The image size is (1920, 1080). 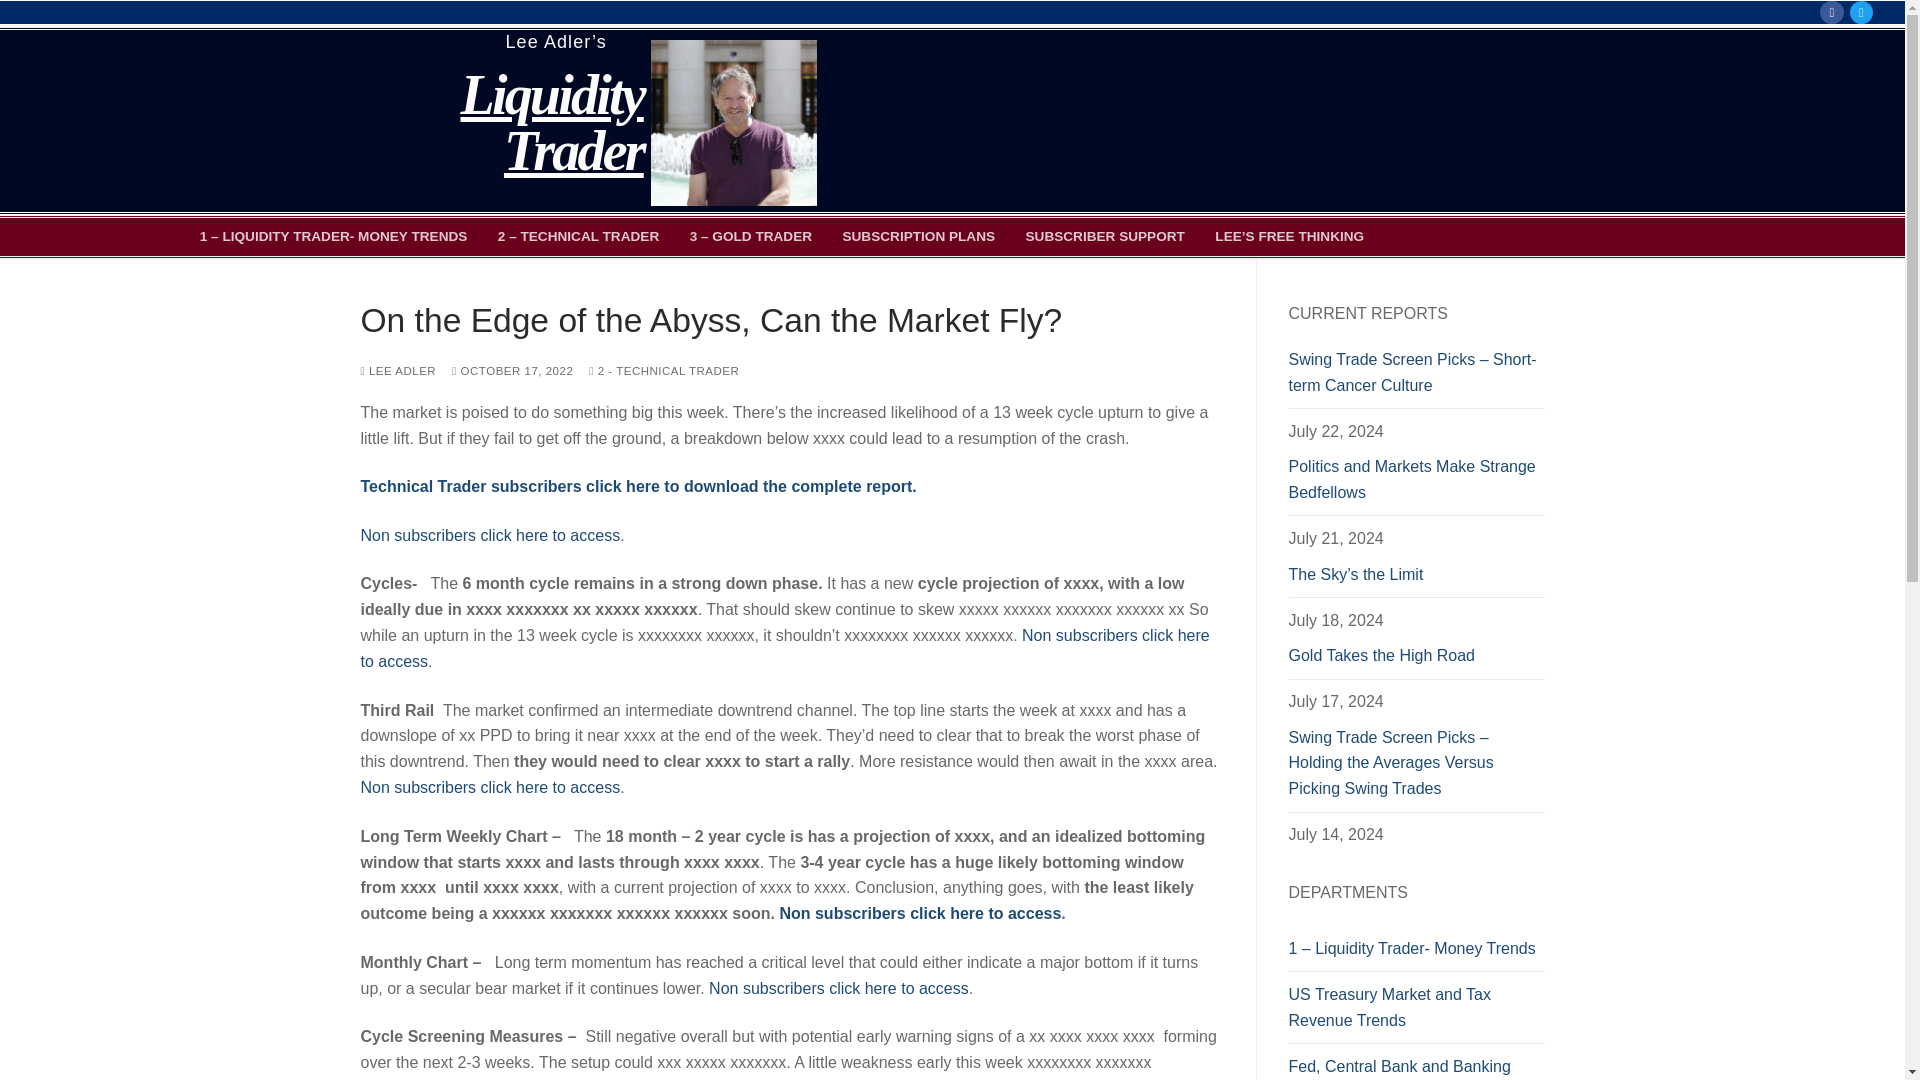 What do you see at coordinates (1831, 12) in the screenshot?
I see `Facebook` at bounding box center [1831, 12].